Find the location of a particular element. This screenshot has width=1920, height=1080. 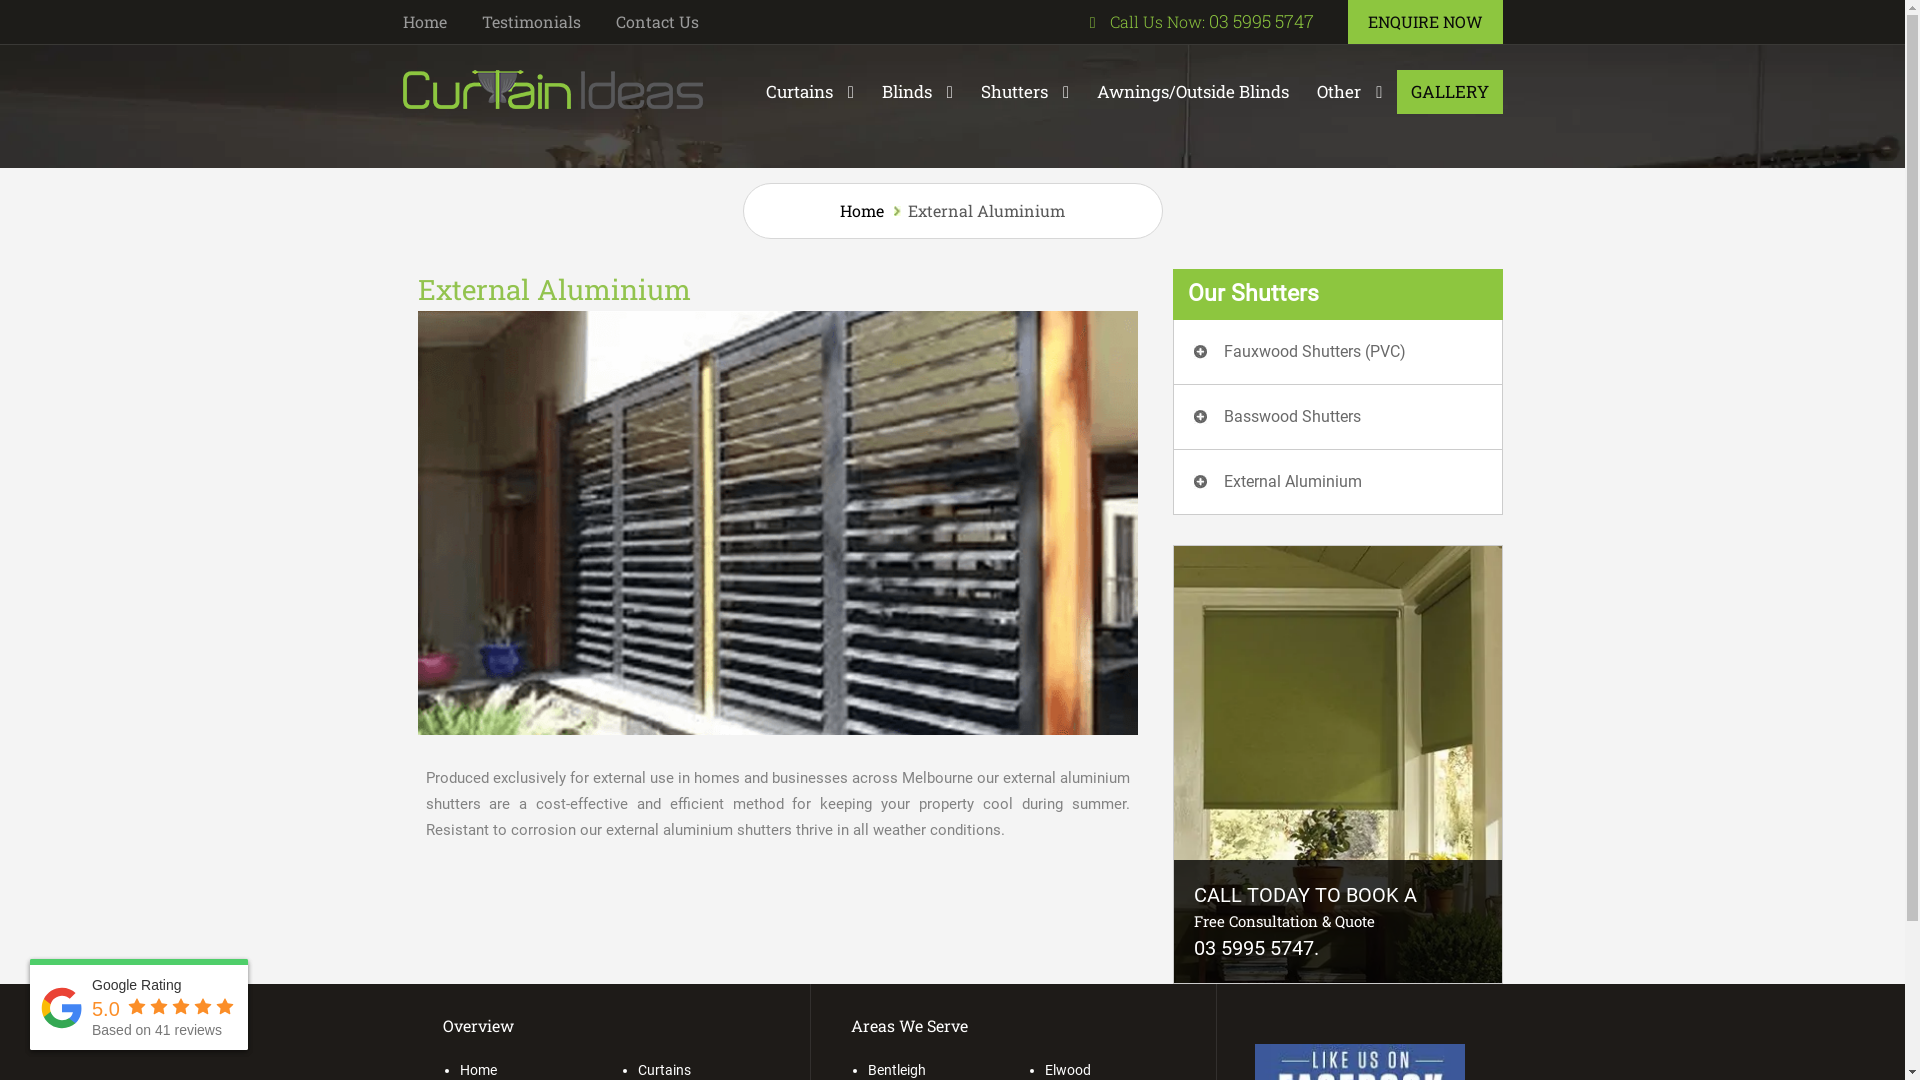

03 5995 5747 is located at coordinates (1254, 948).